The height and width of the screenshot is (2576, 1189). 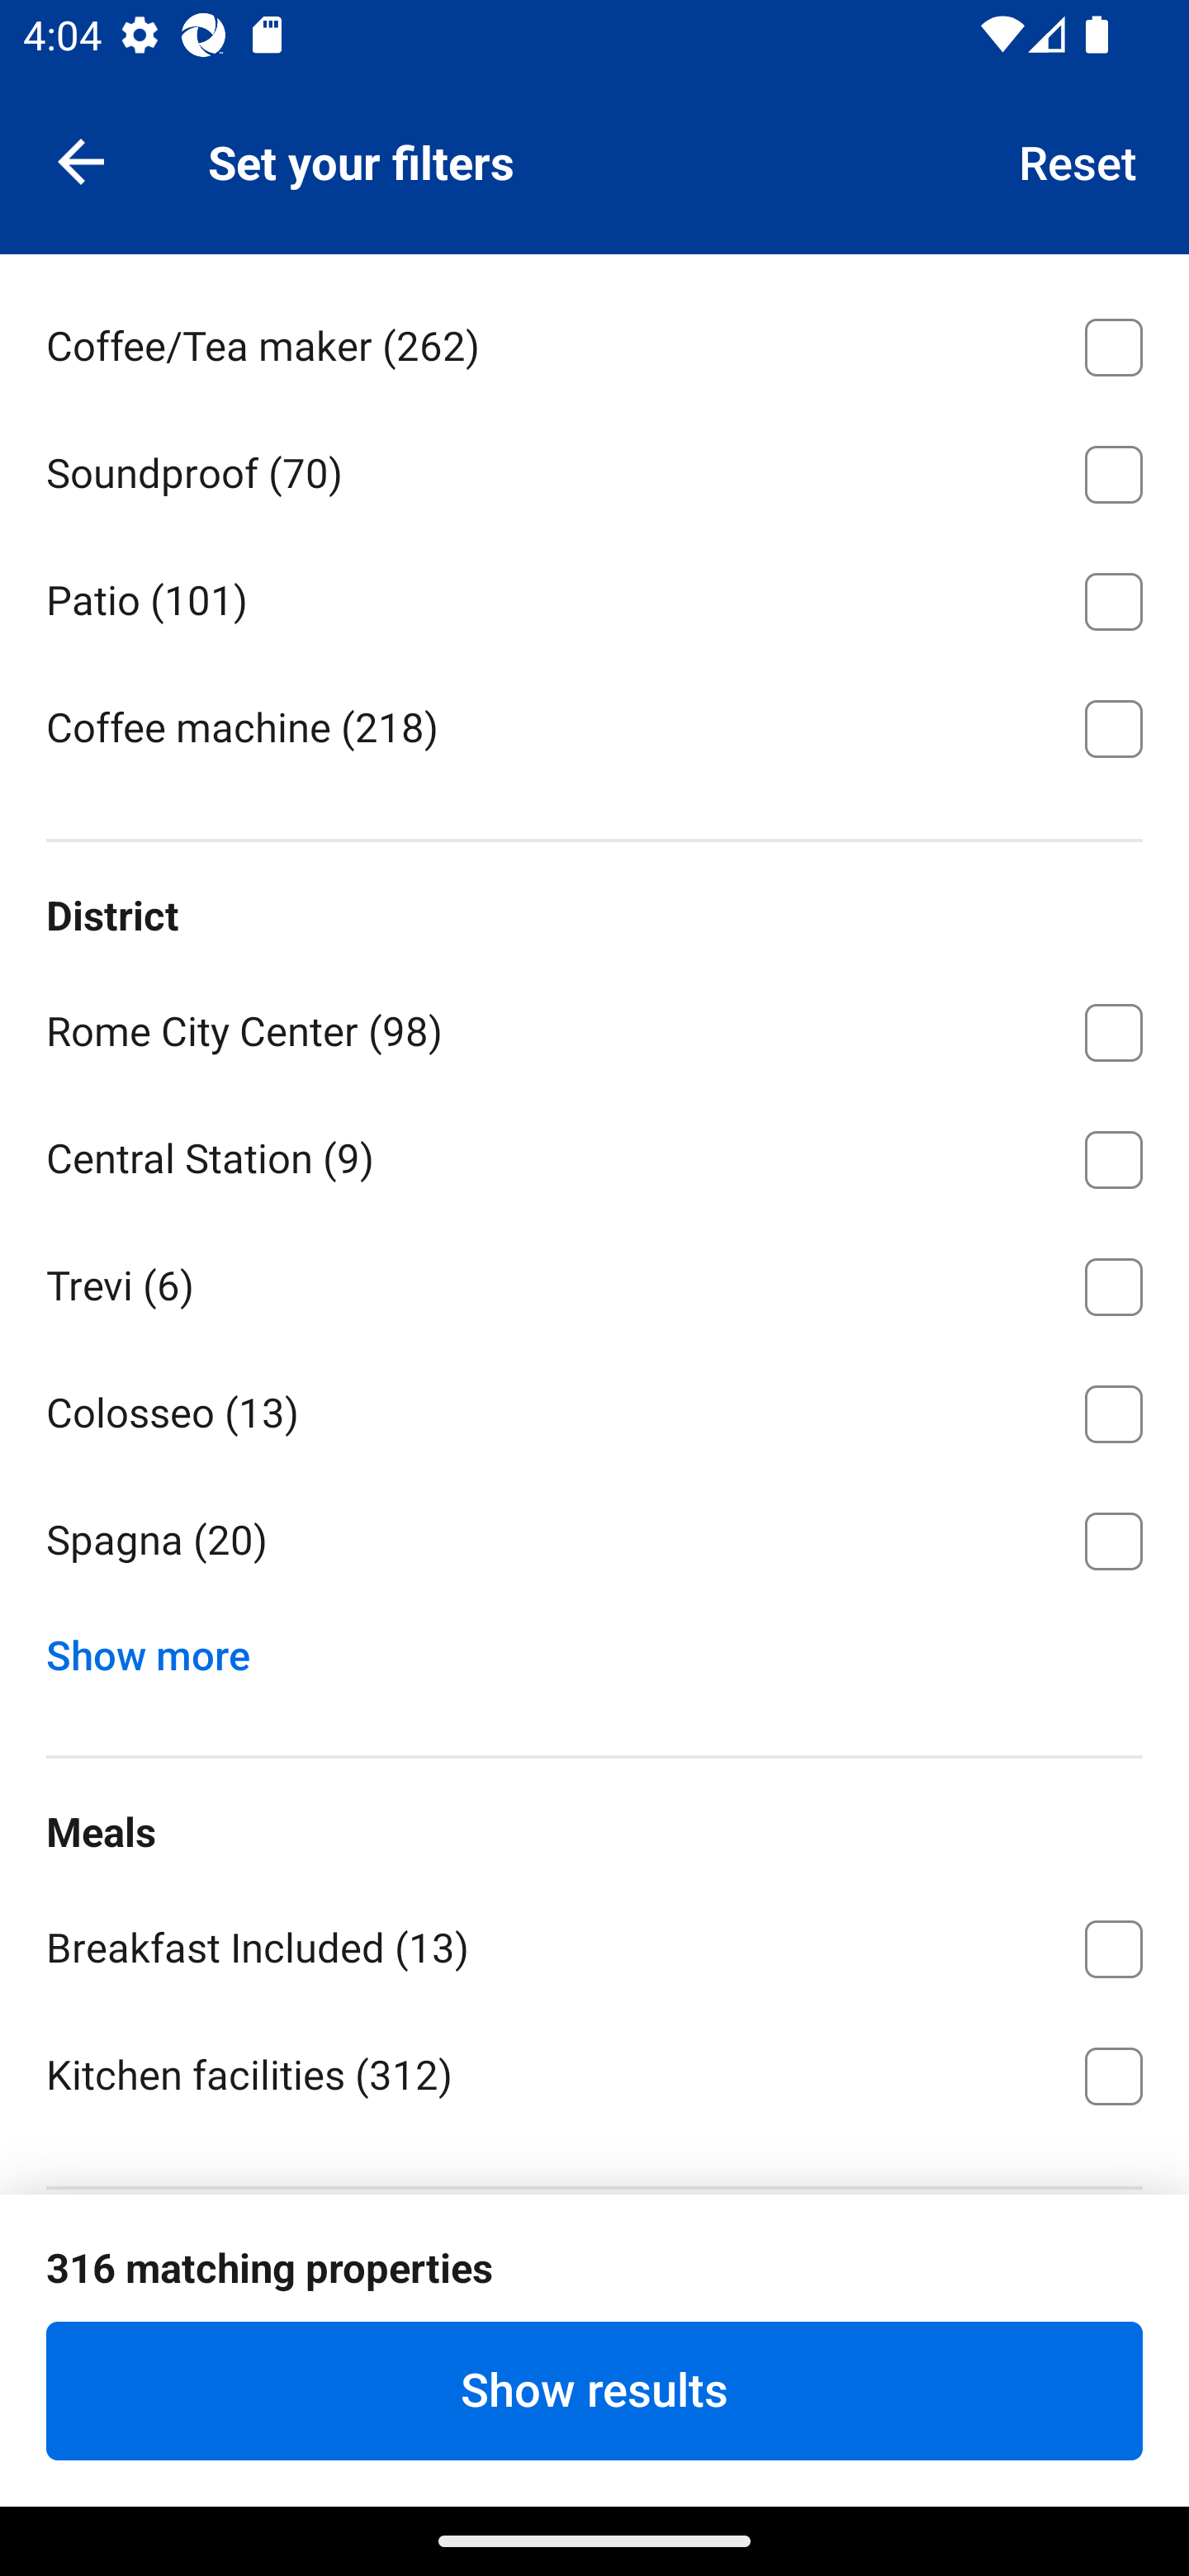 What do you see at coordinates (594, 1281) in the screenshot?
I see `Trevi ⁦(6)` at bounding box center [594, 1281].